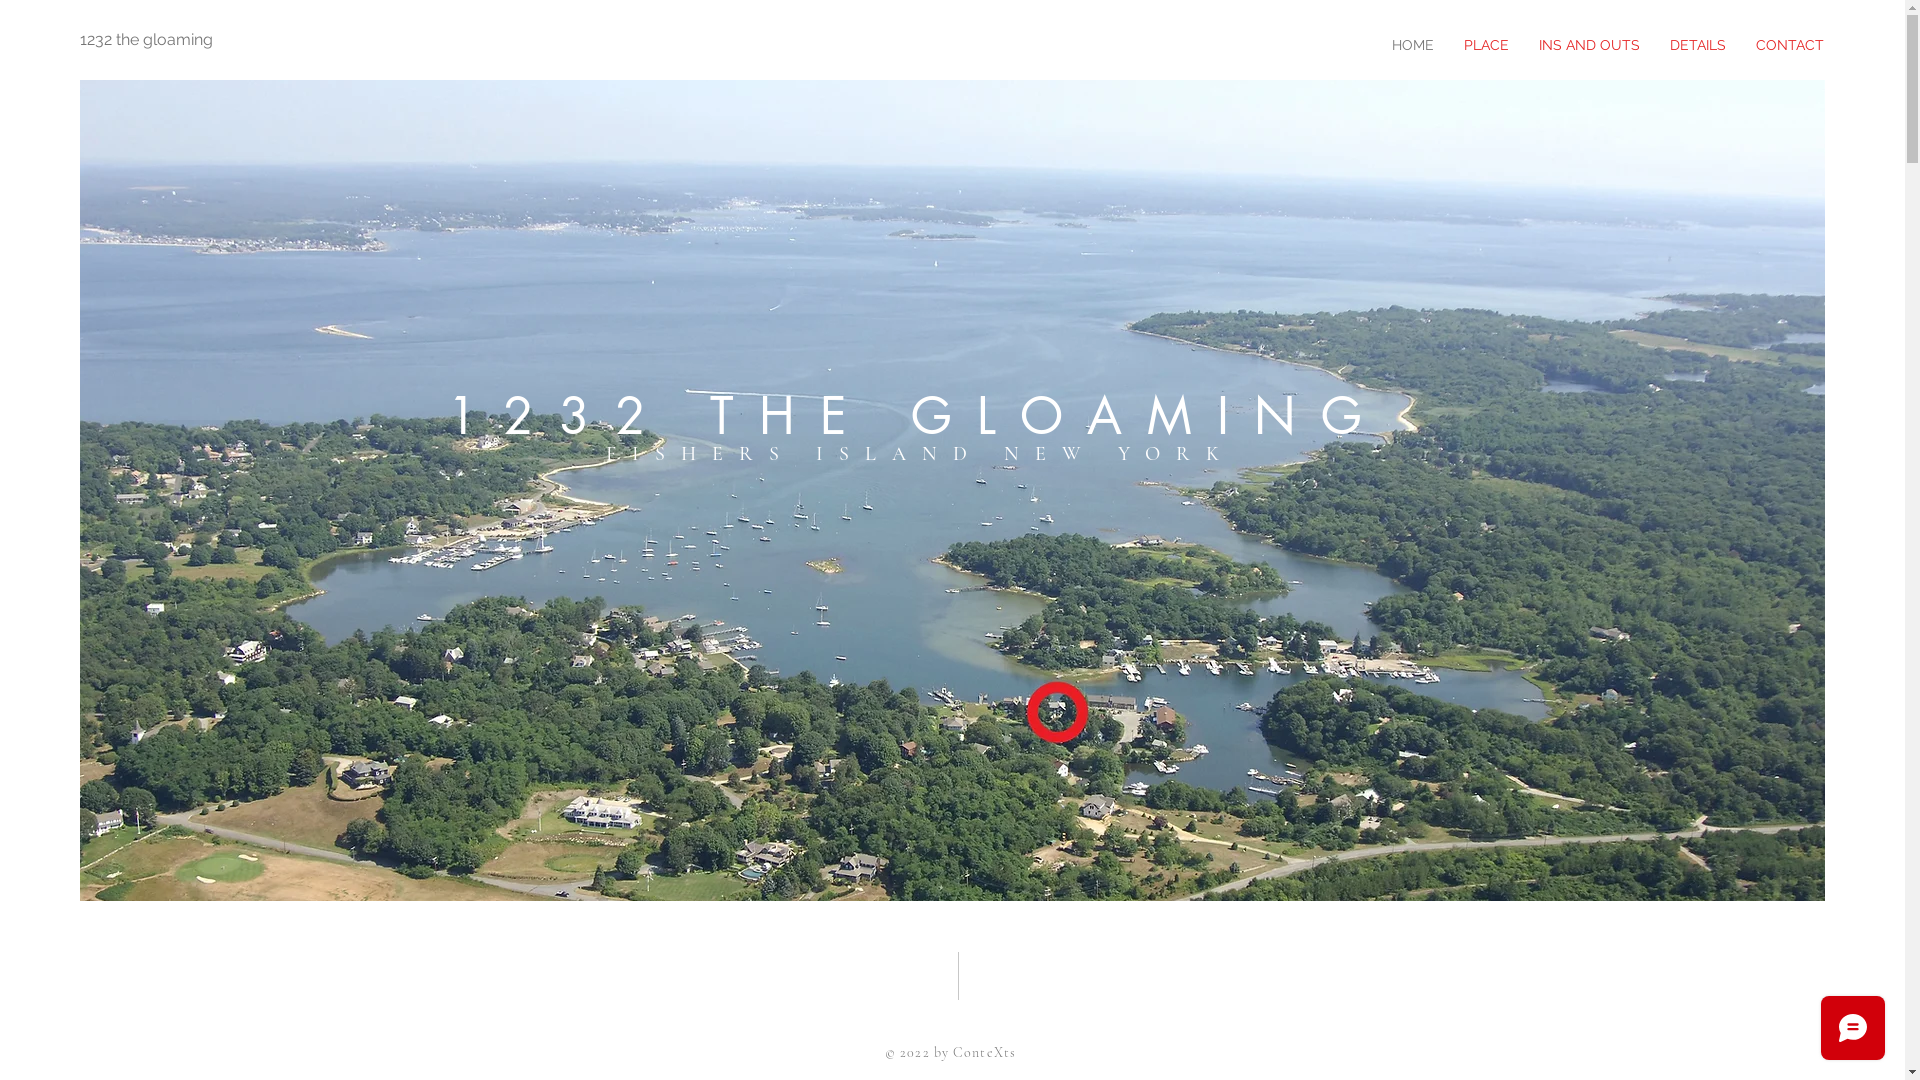 The image size is (1920, 1080). I want to click on 1232 the gloaming, so click(148, 40).